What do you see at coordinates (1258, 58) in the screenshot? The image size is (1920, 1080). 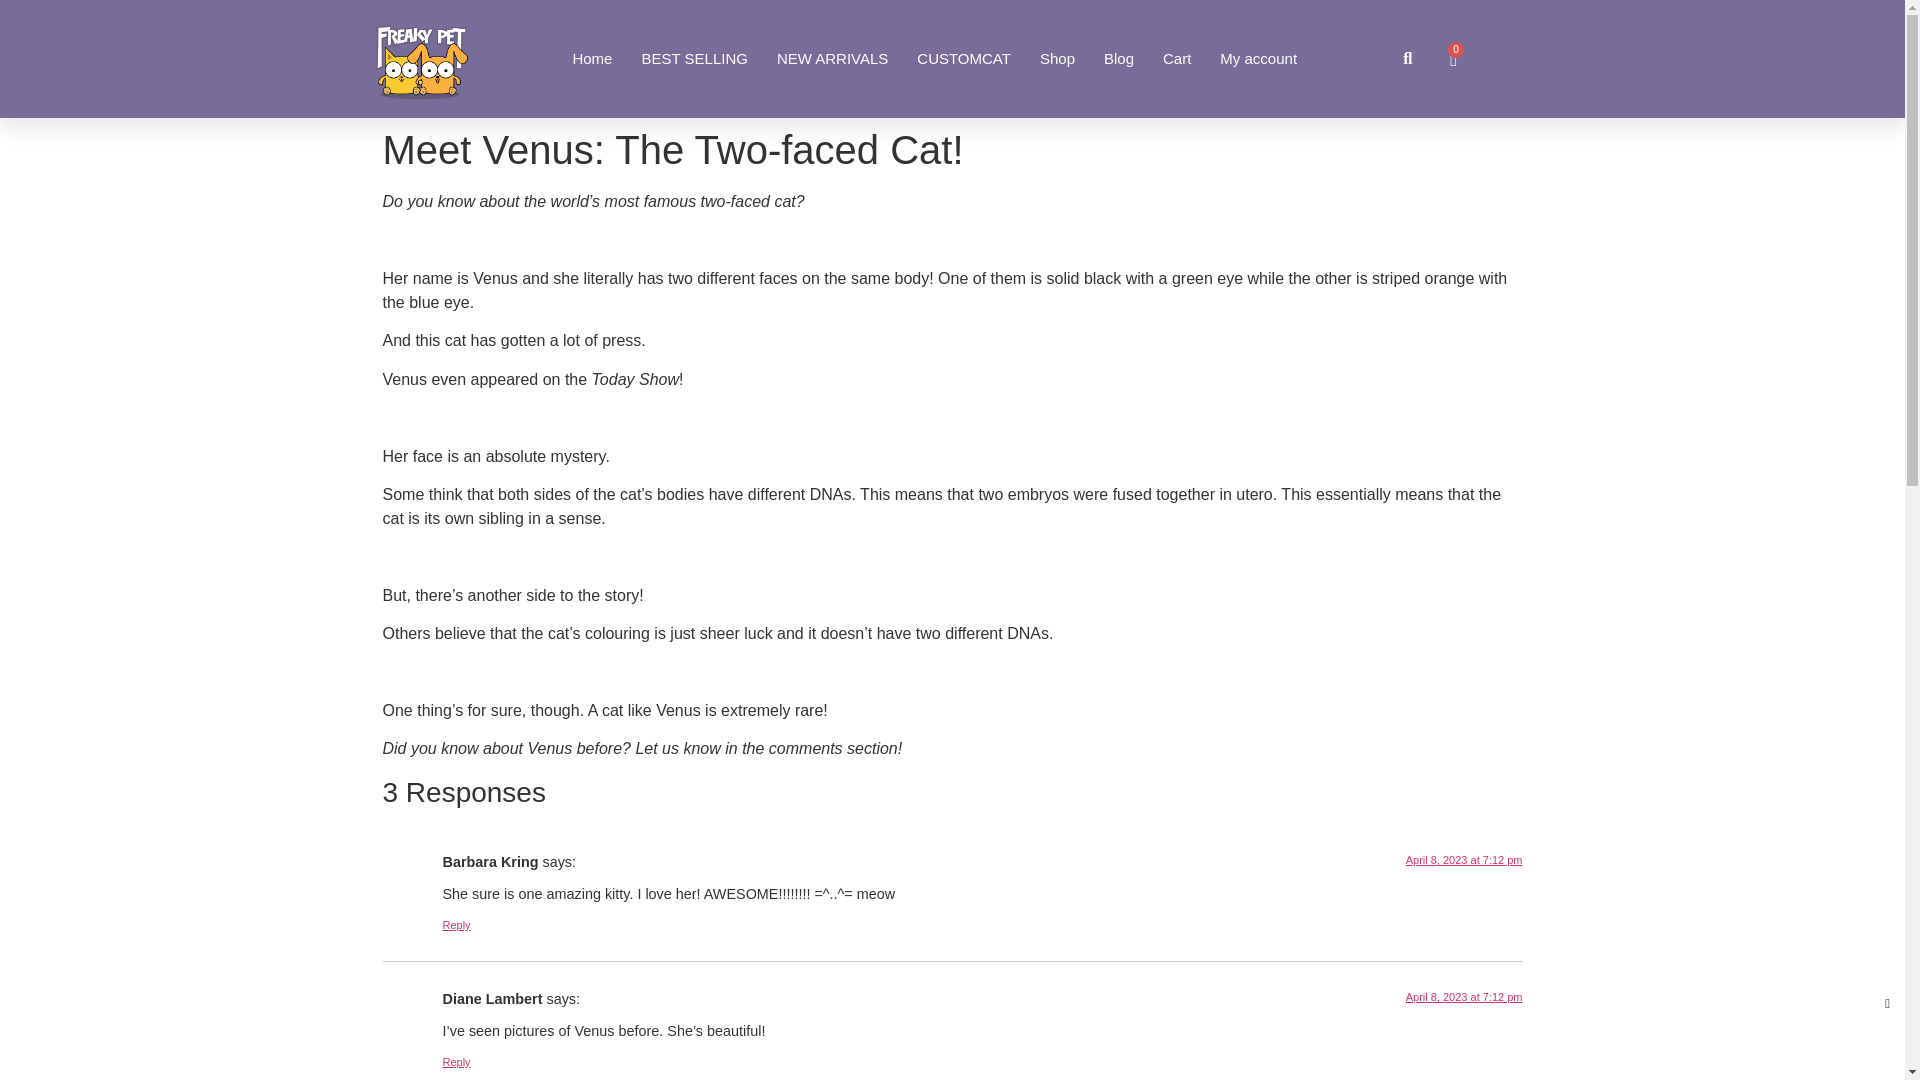 I see `My account` at bounding box center [1258, 58].